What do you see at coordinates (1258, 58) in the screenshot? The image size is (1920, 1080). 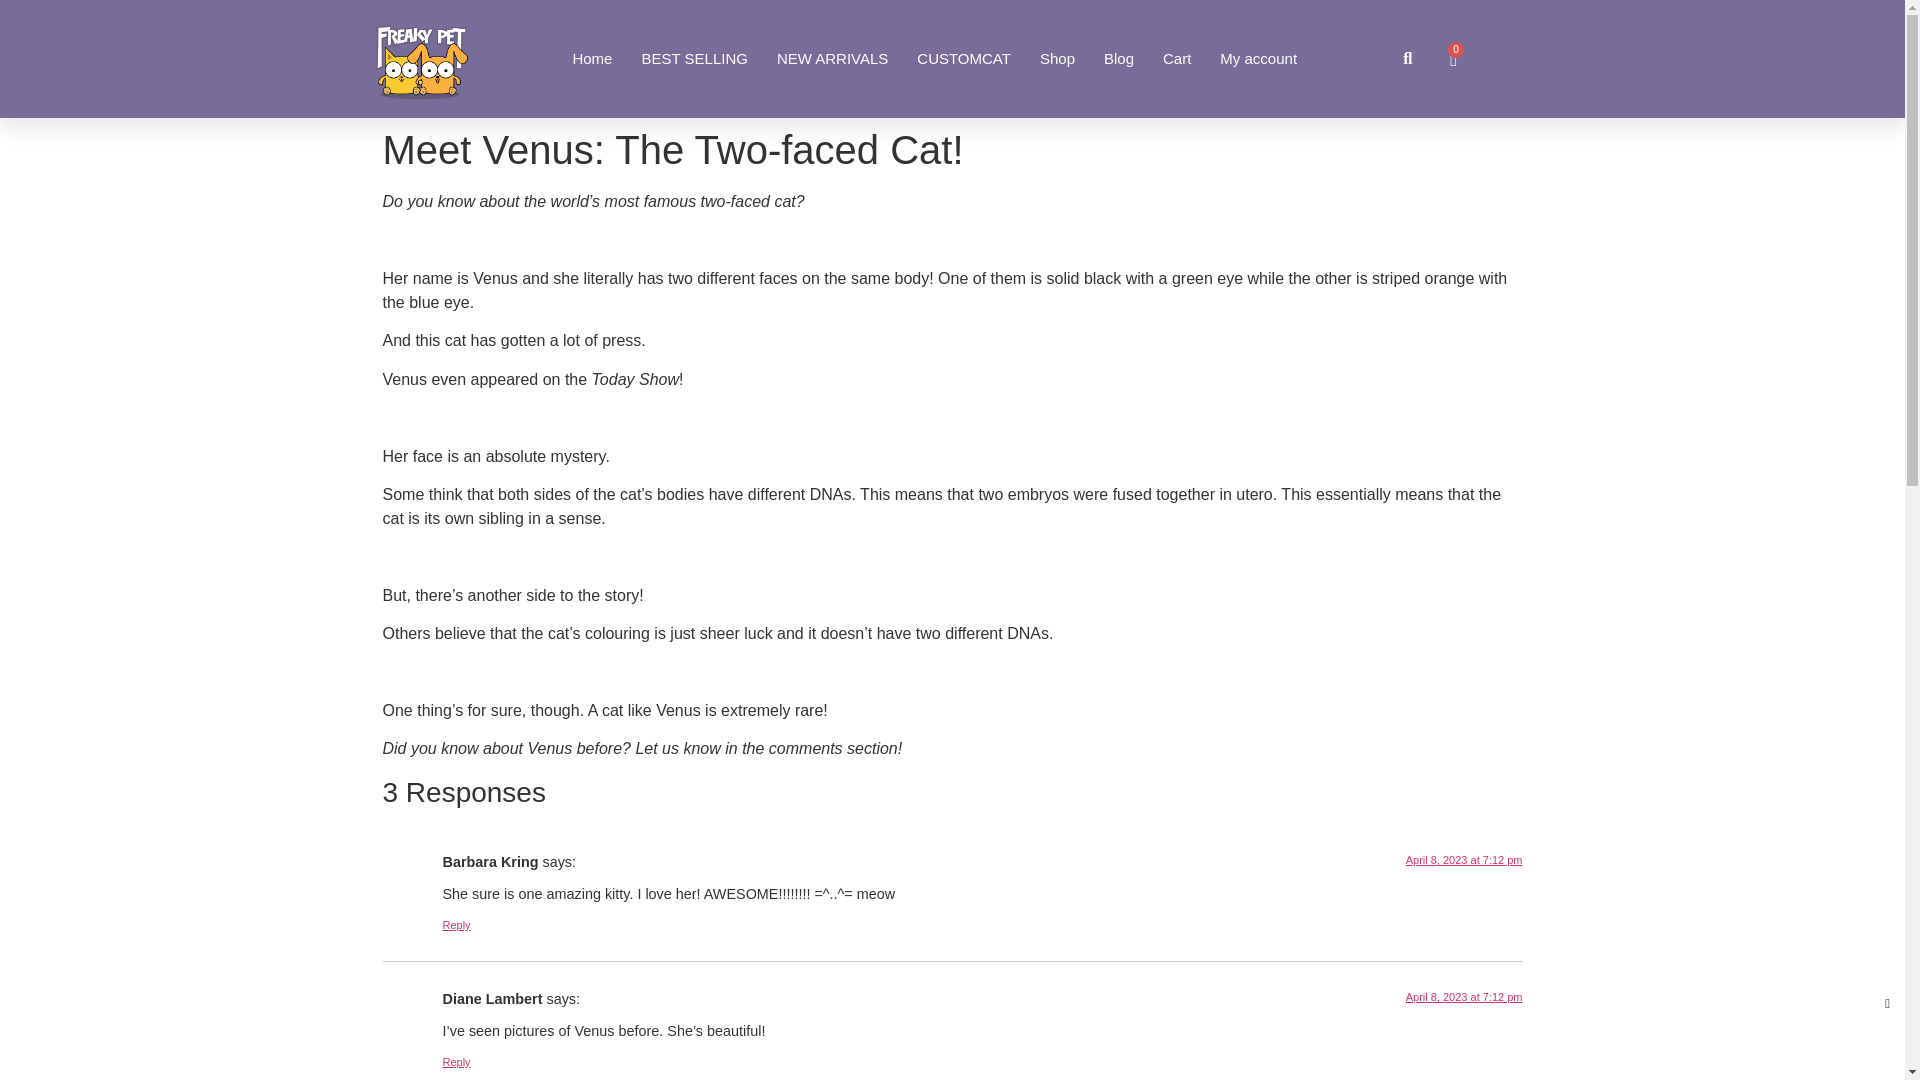 I see `My account` at bounding box center [1258, 58].